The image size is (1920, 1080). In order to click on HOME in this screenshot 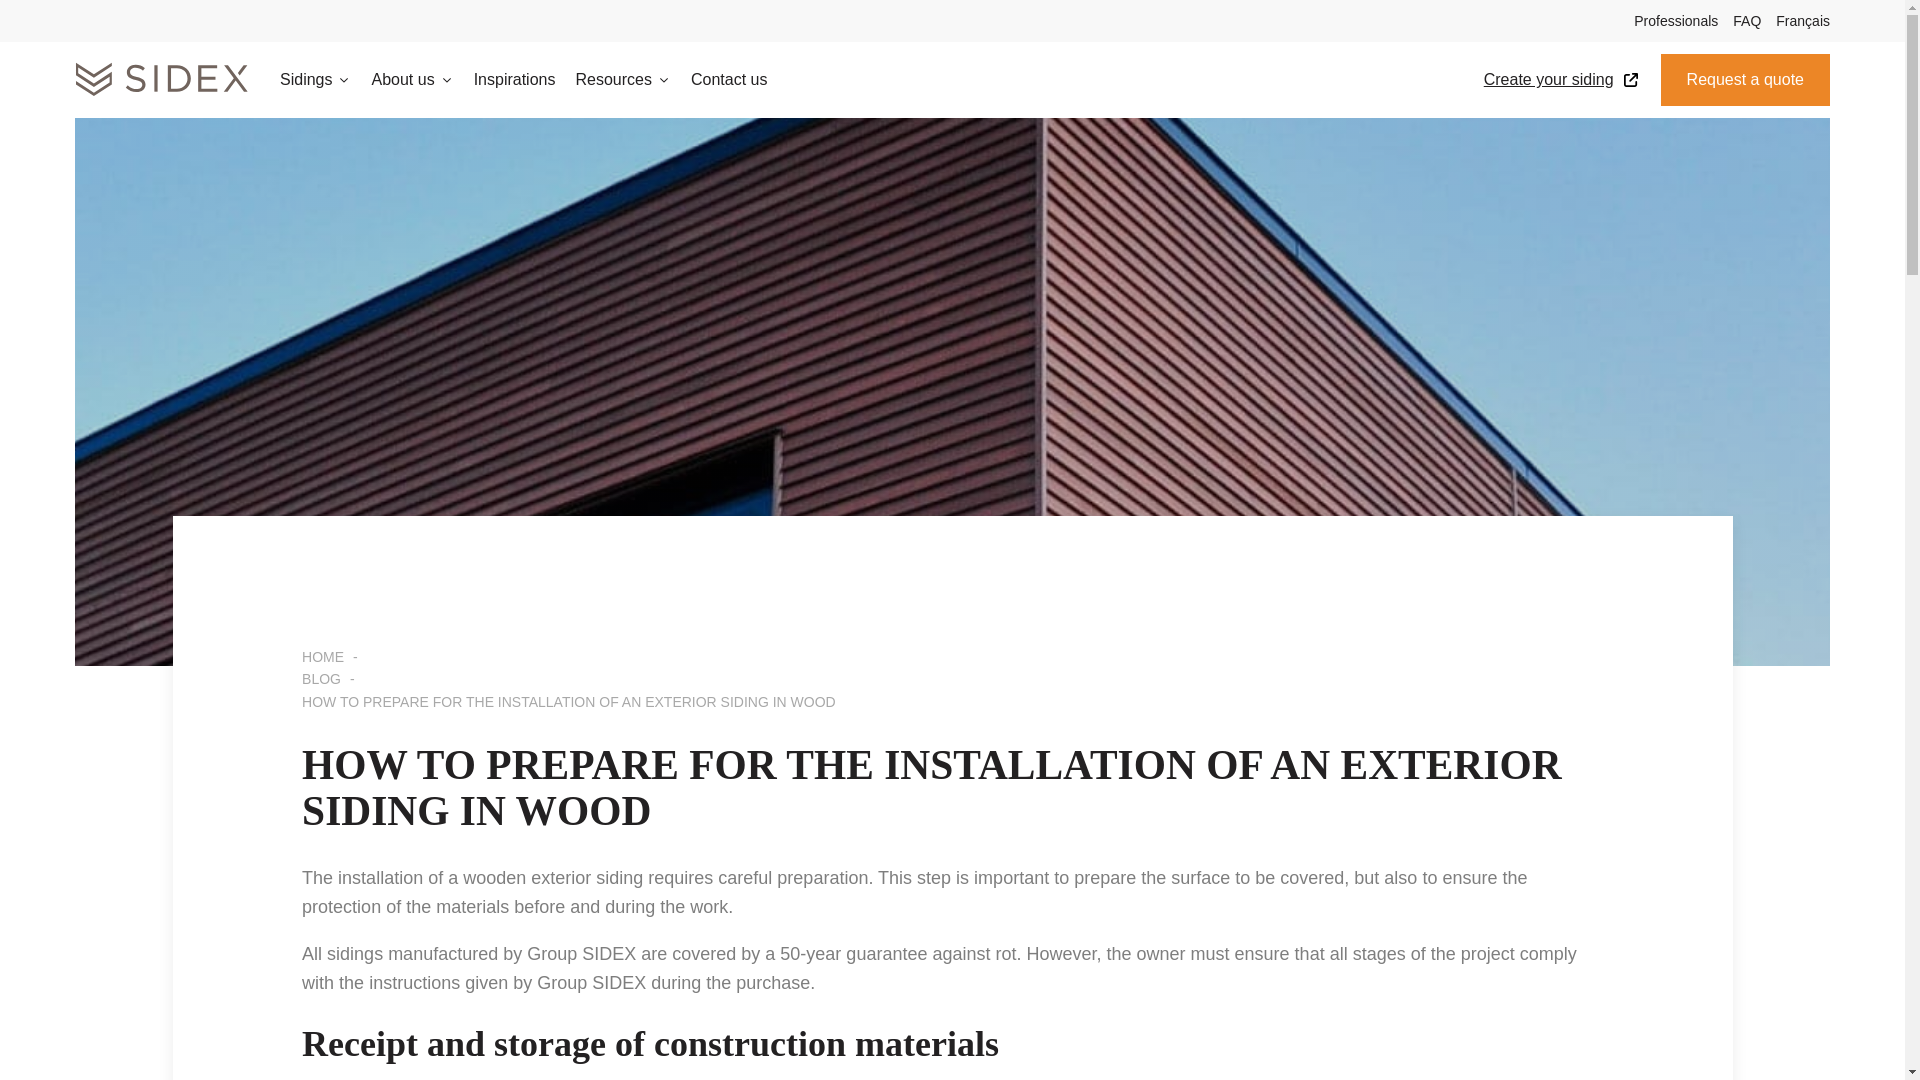, I will do `click(322, 657)`.